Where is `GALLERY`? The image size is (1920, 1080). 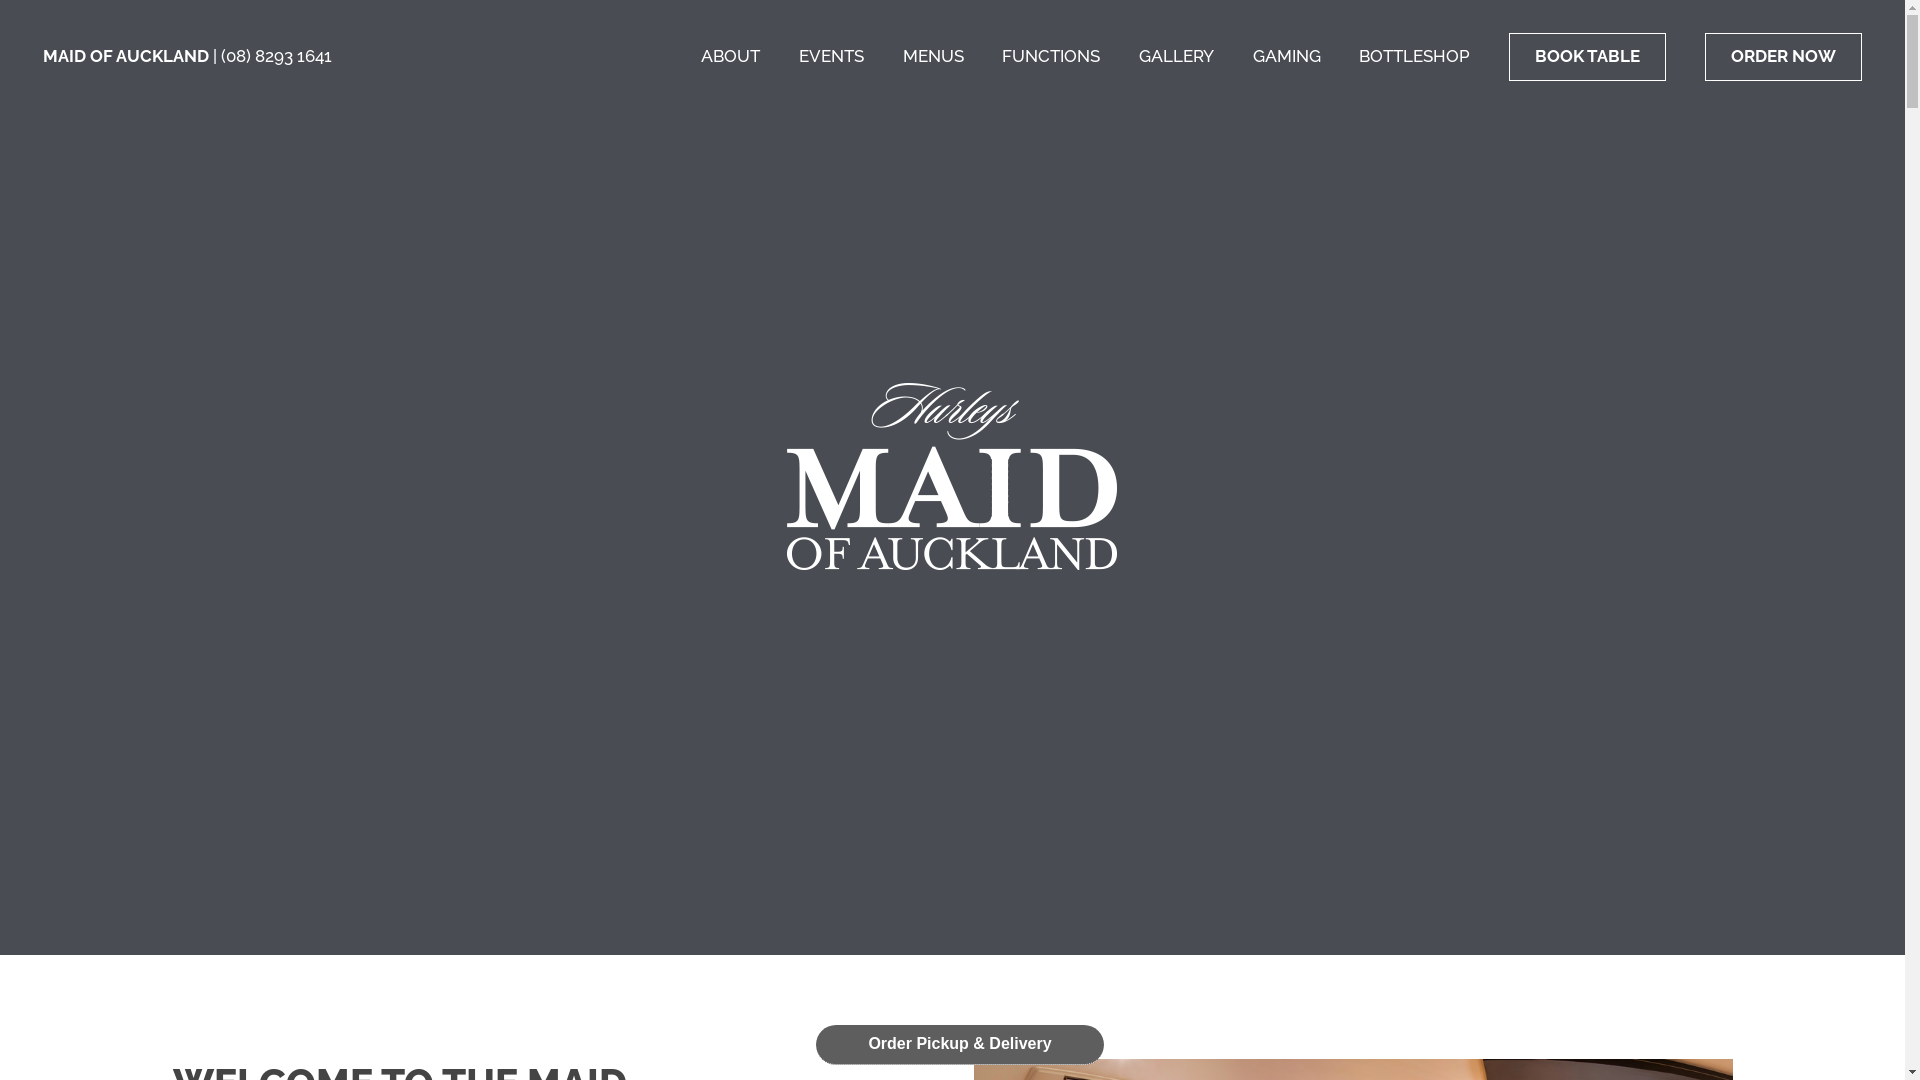 GALLERY is located at coordinates (1176, 56).